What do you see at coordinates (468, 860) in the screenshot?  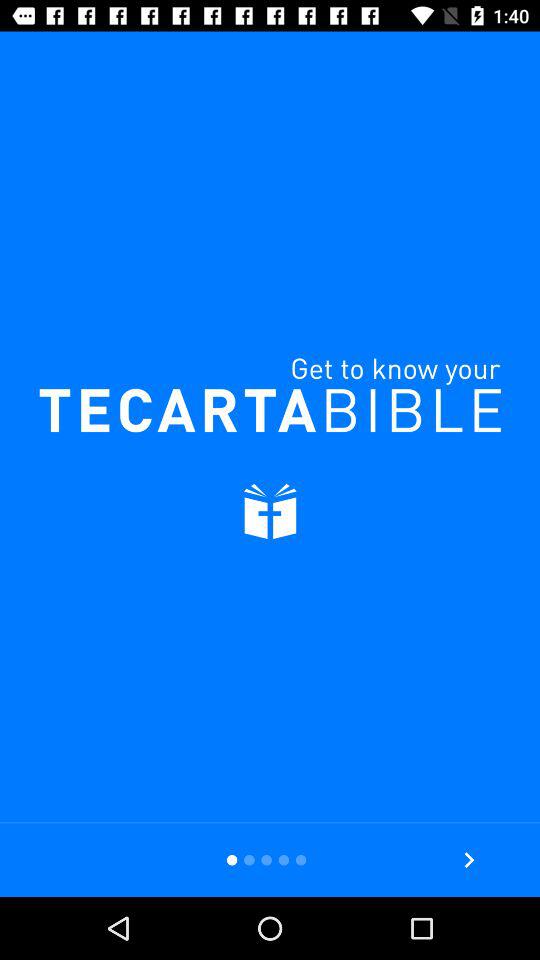 I see `press the icon at the bottom right corner` at bounding box center [468, 860].